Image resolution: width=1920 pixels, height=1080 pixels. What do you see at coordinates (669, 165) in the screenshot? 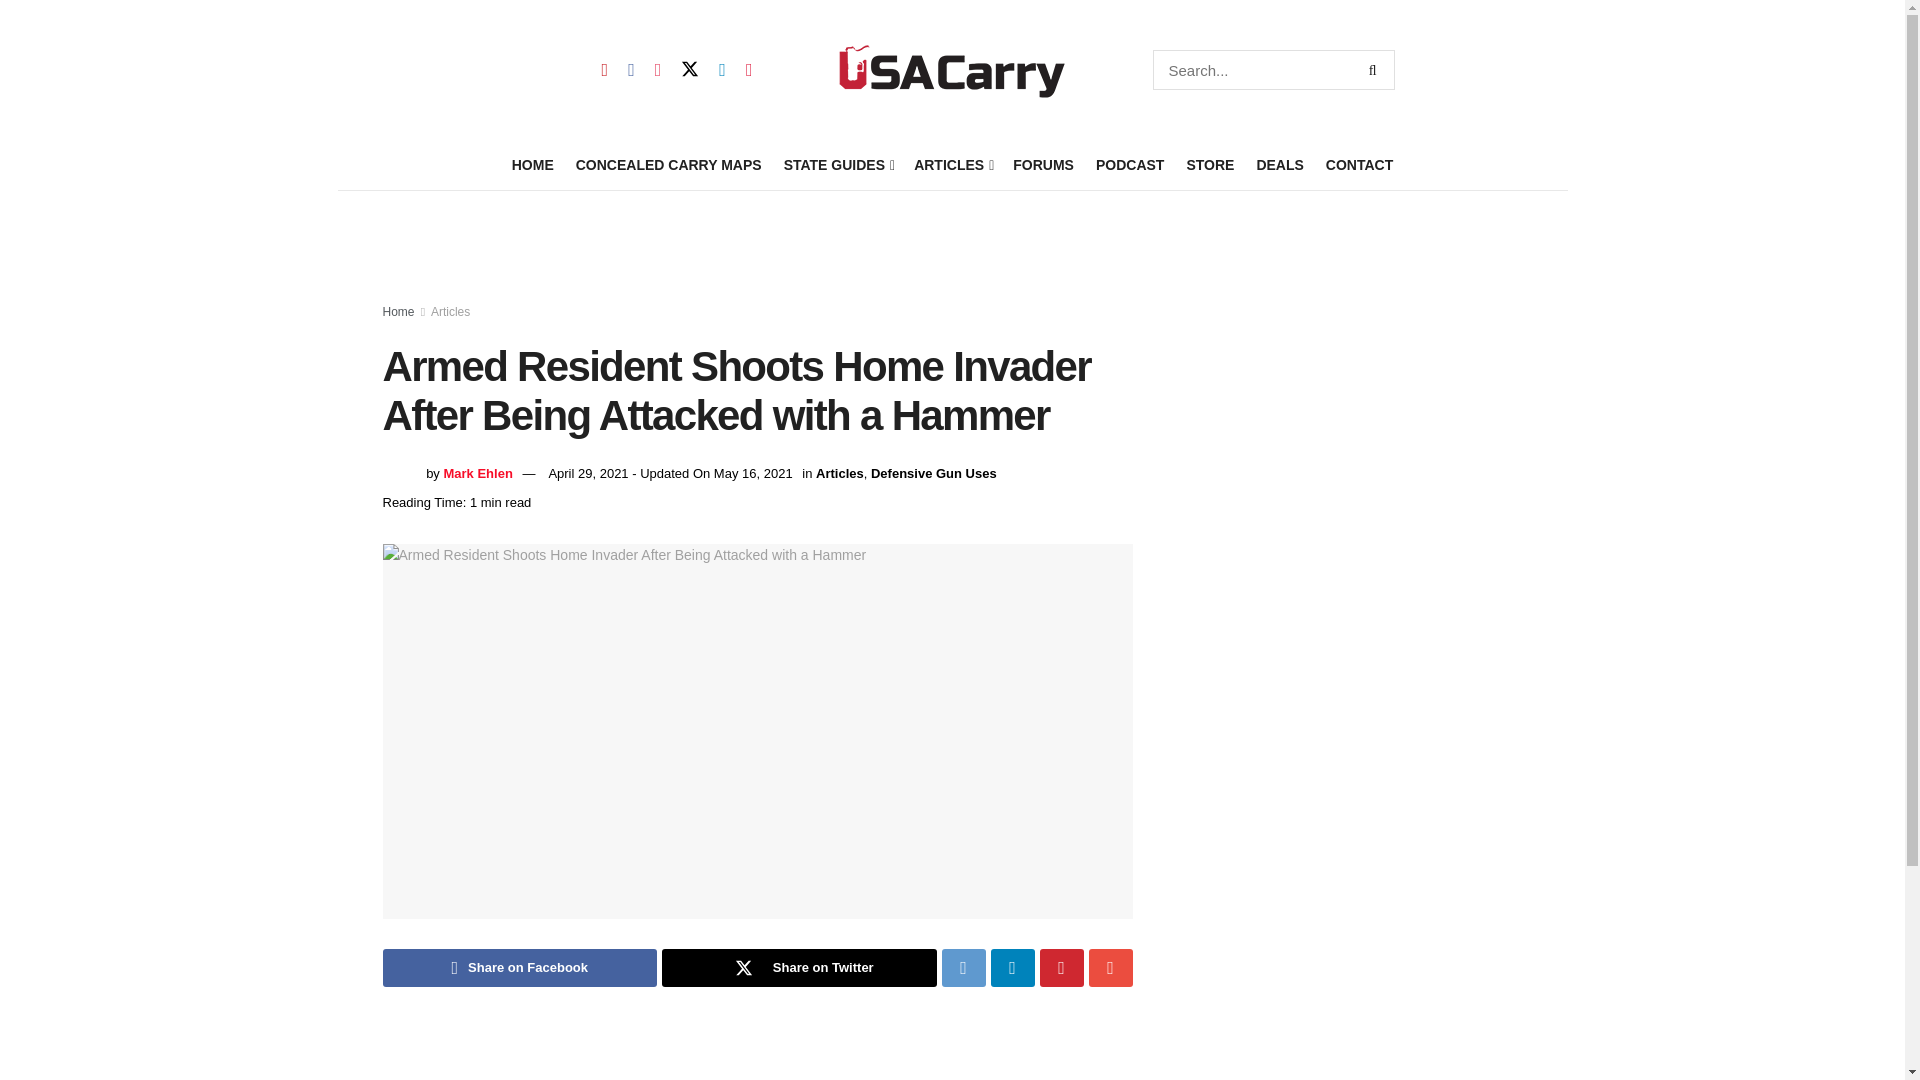
I see `CONCEALED CARRY MAPS` at bounding box center [669, 165].